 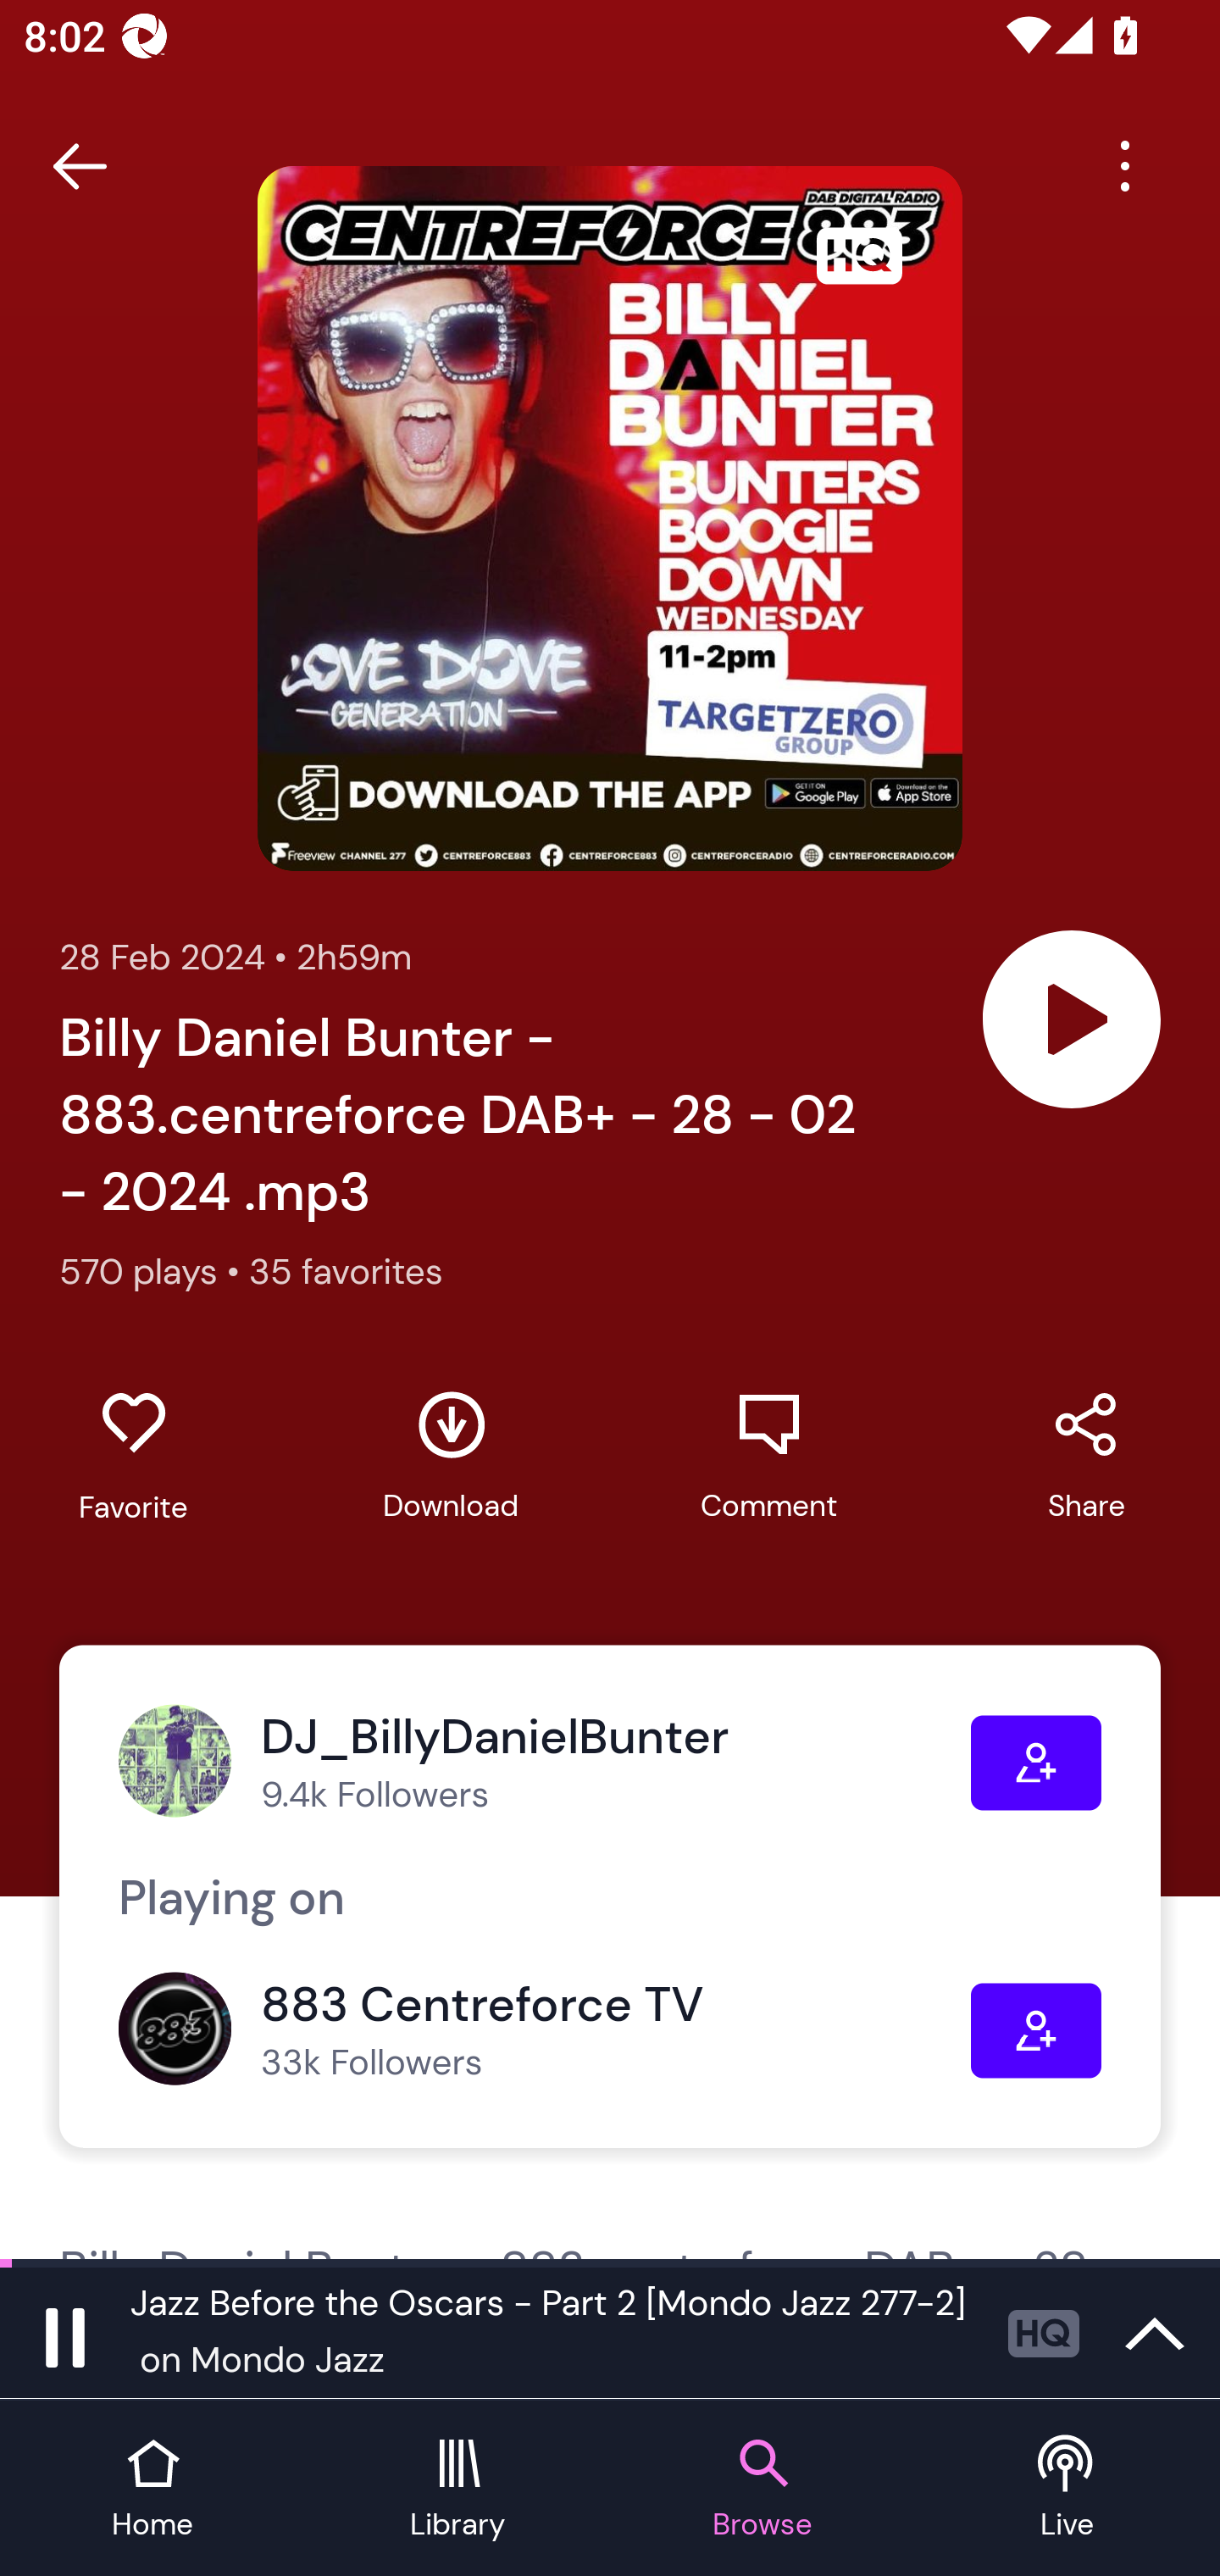 What do you see at coordinates (457, 2490) in the screenshot?
I see `Library tab Library` at bounding box center [457, 2490].